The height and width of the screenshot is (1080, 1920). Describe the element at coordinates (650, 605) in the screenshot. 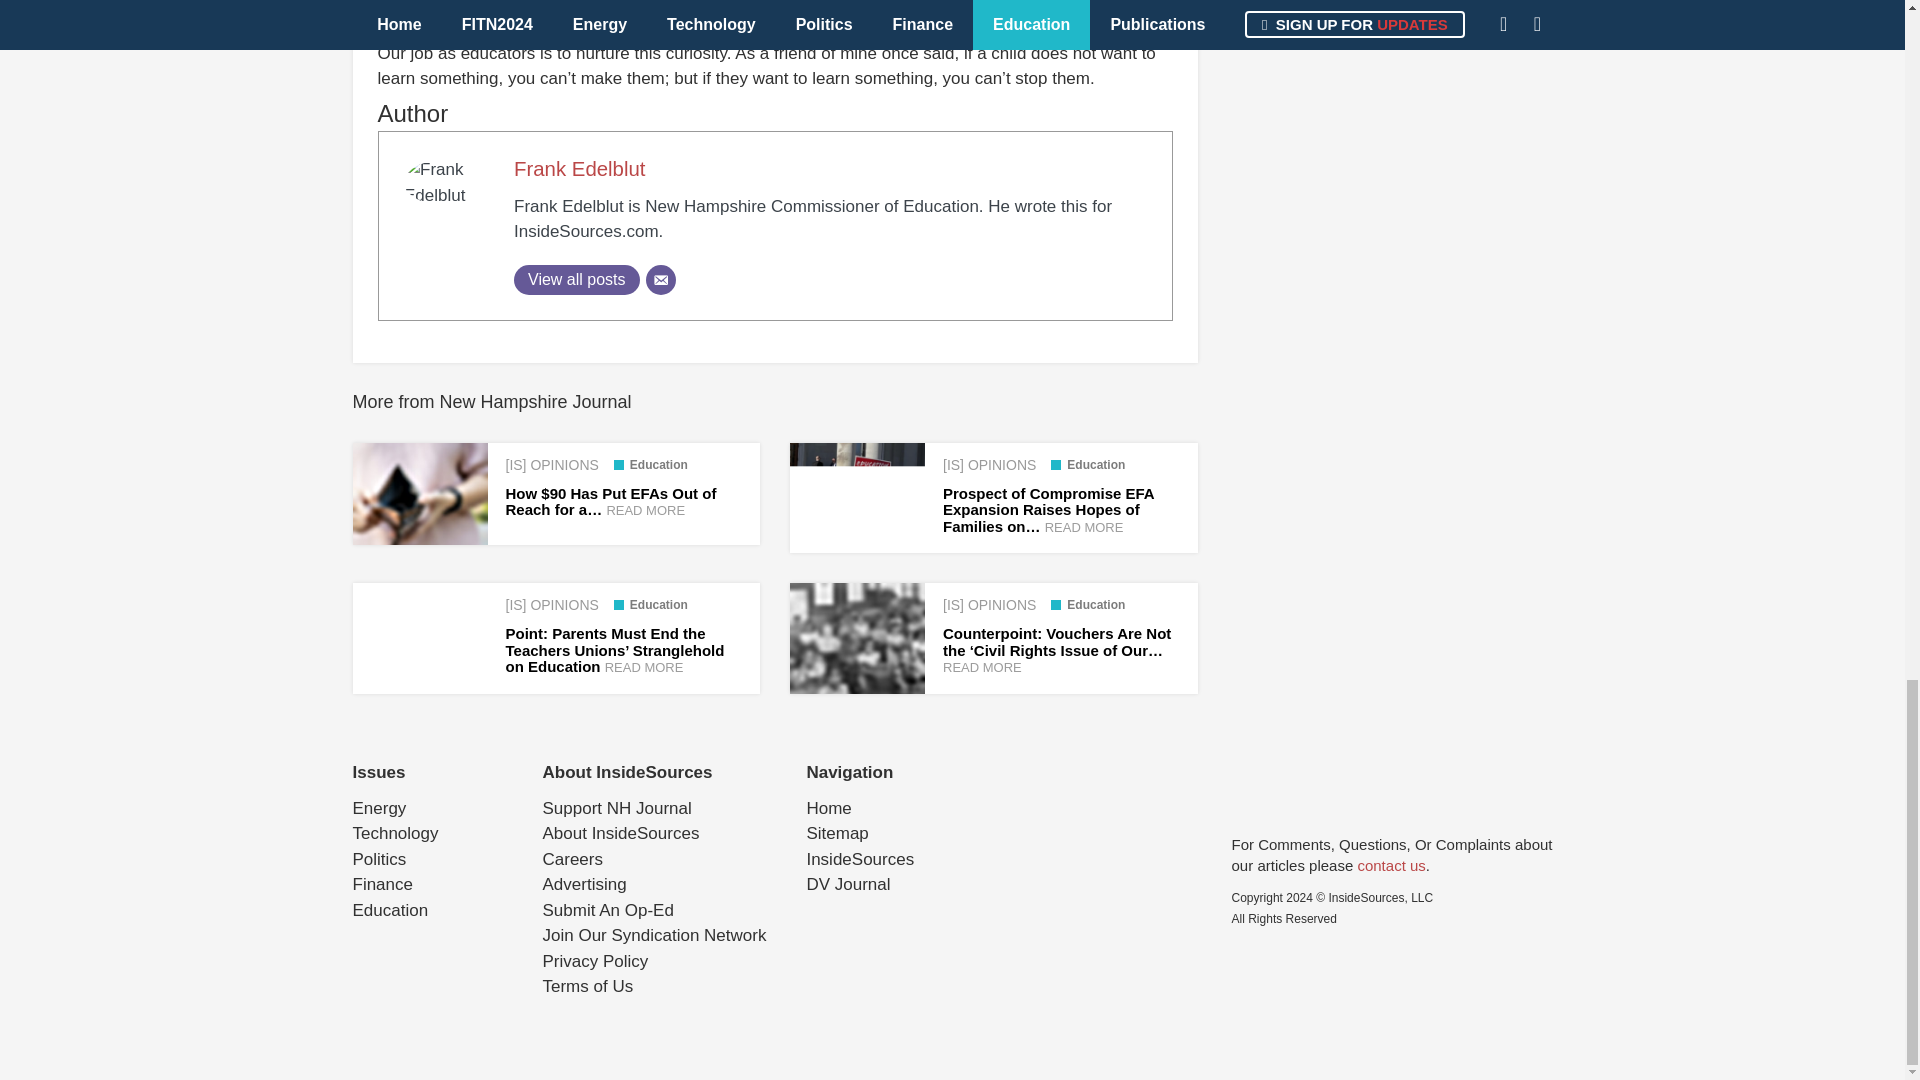

I see `View all posts in Education` at that location.